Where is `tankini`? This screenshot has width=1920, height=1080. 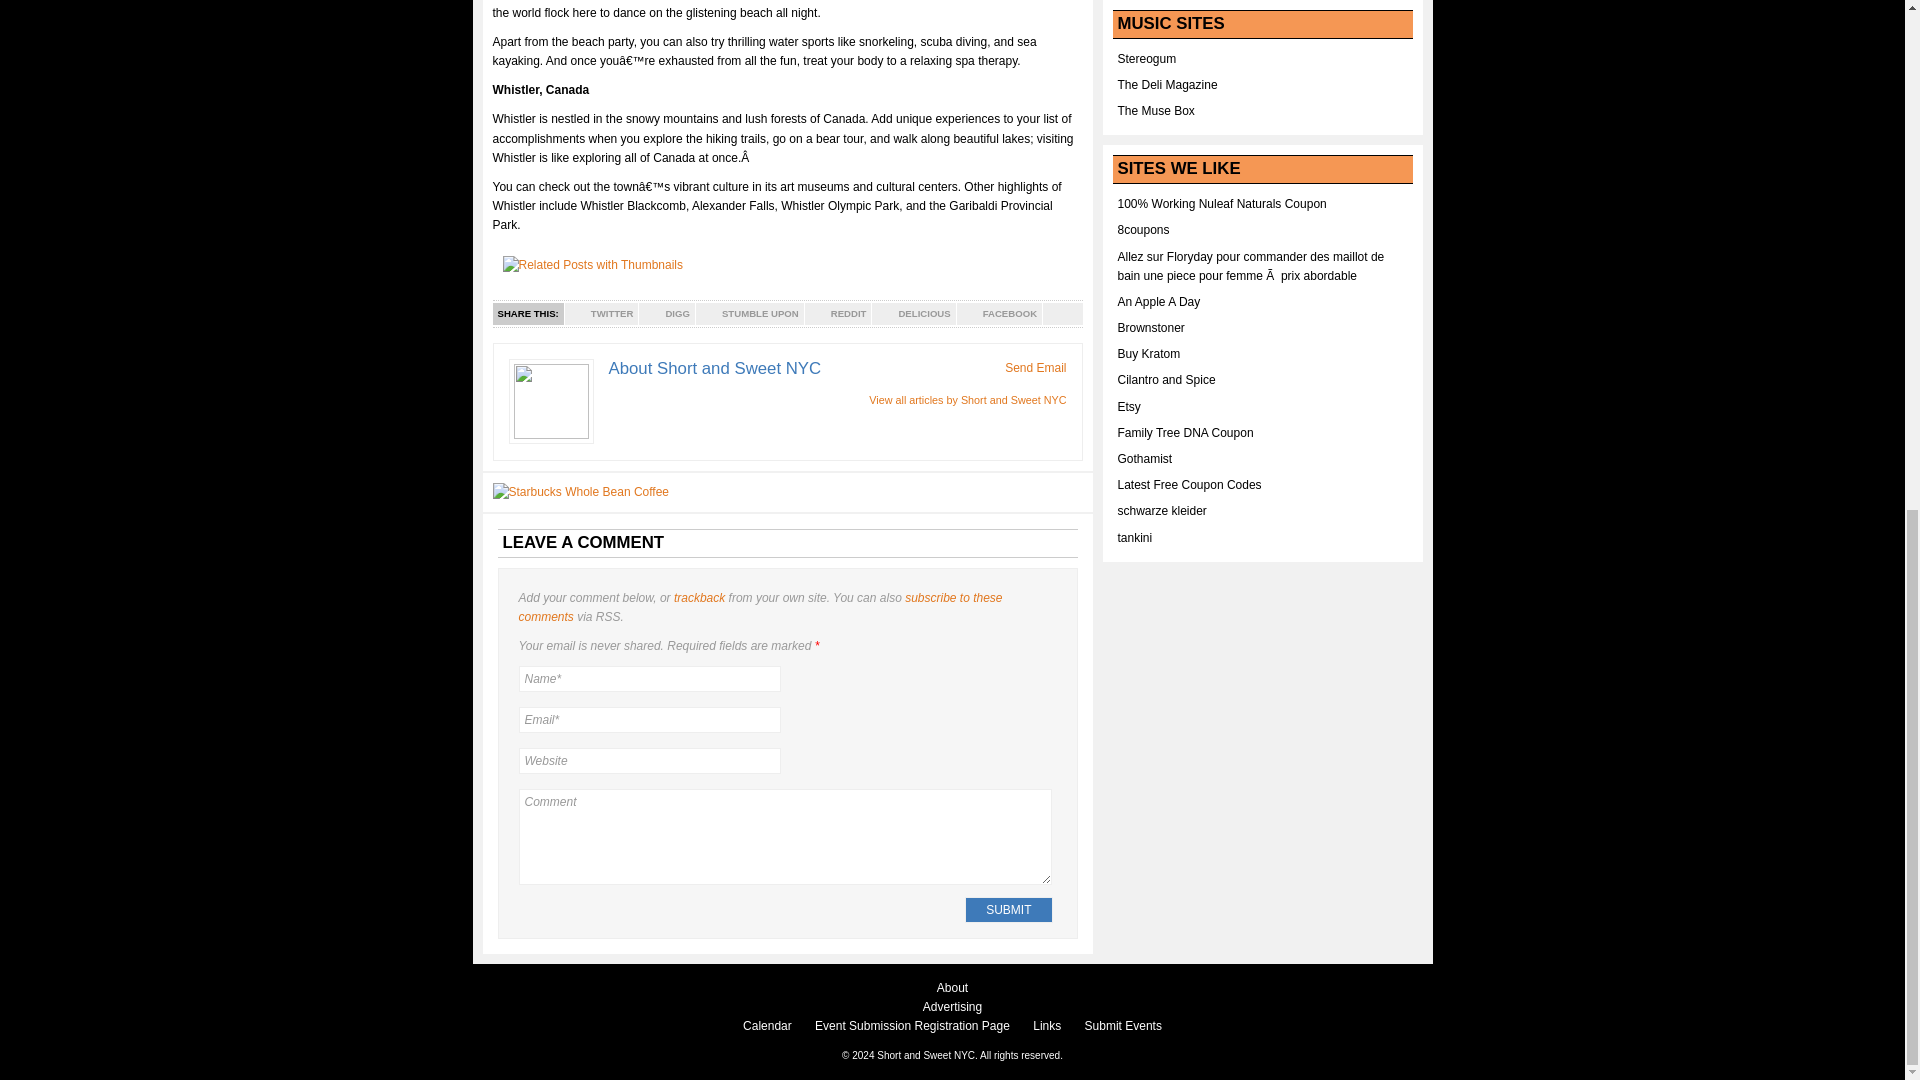 tankini is located at coordinates (1135, 538).